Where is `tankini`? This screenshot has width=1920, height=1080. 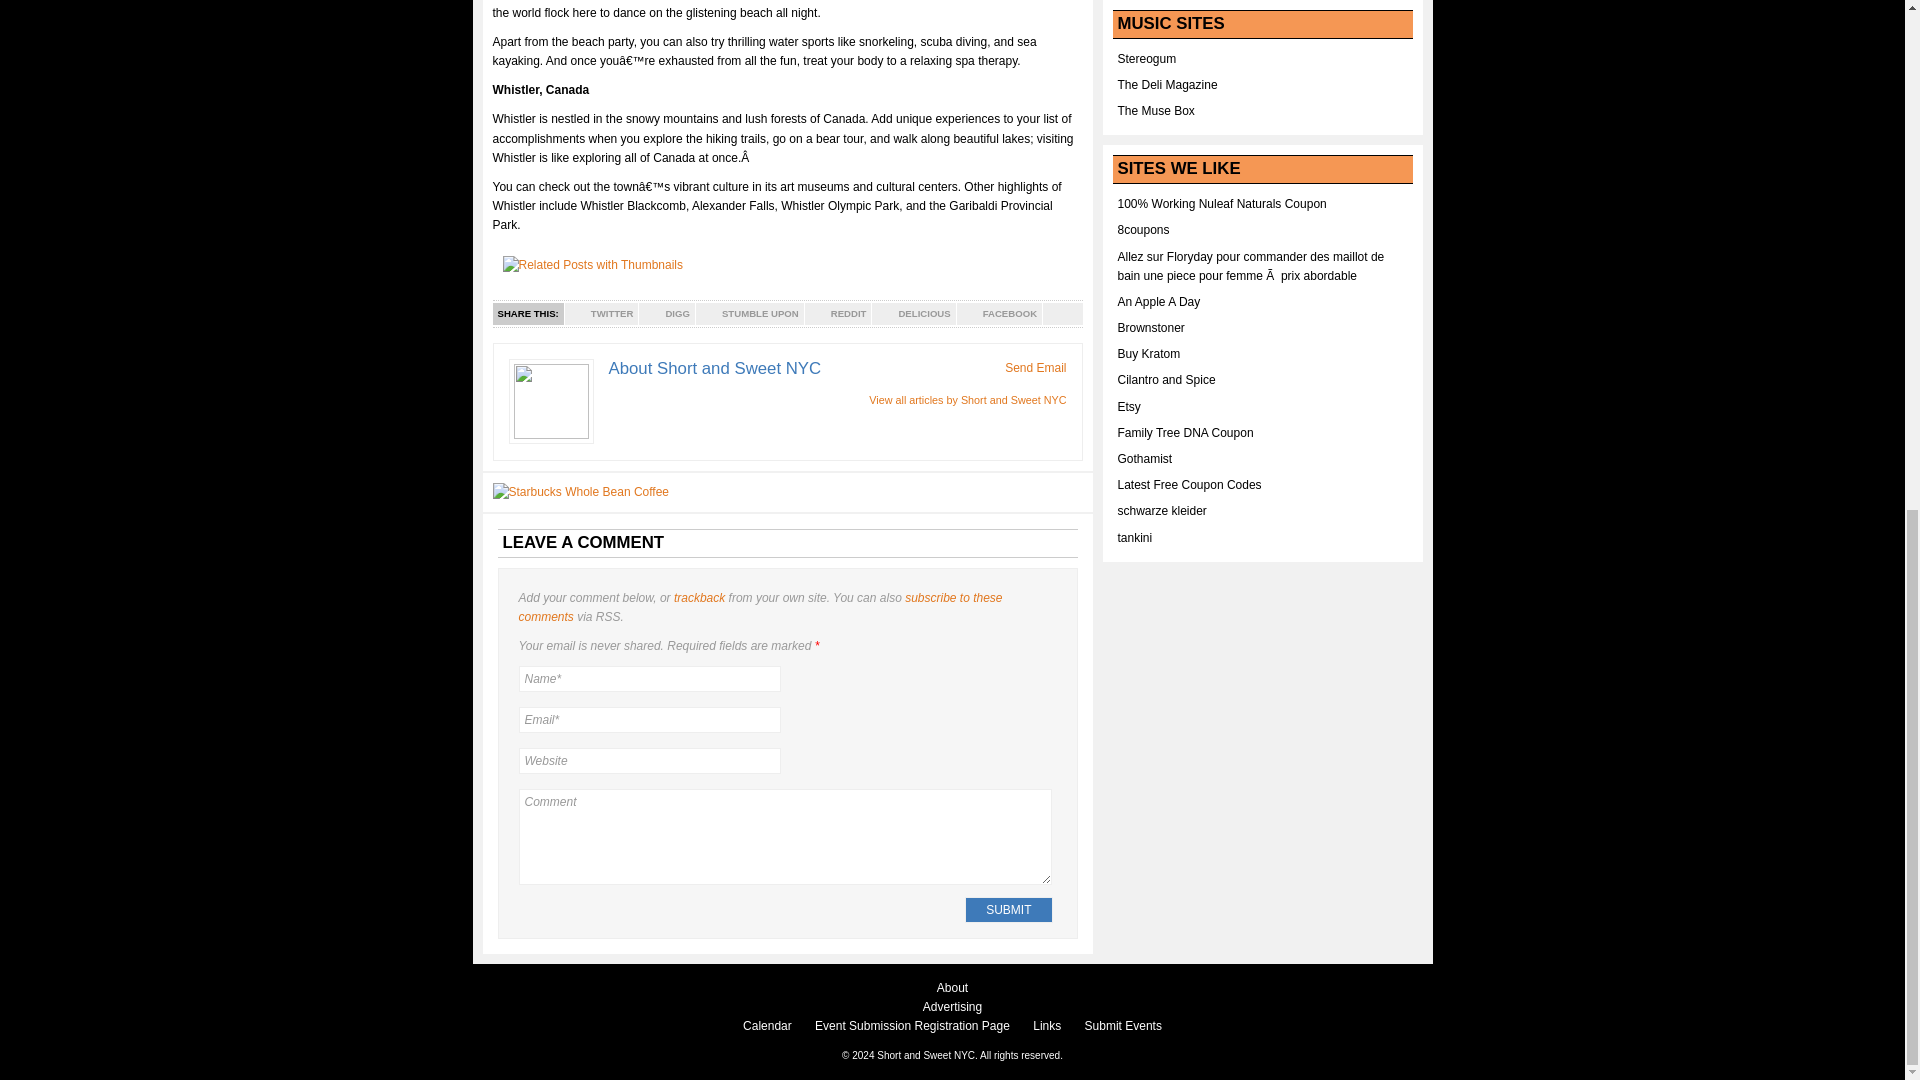 tankini is located at coordinates (1135, 538).